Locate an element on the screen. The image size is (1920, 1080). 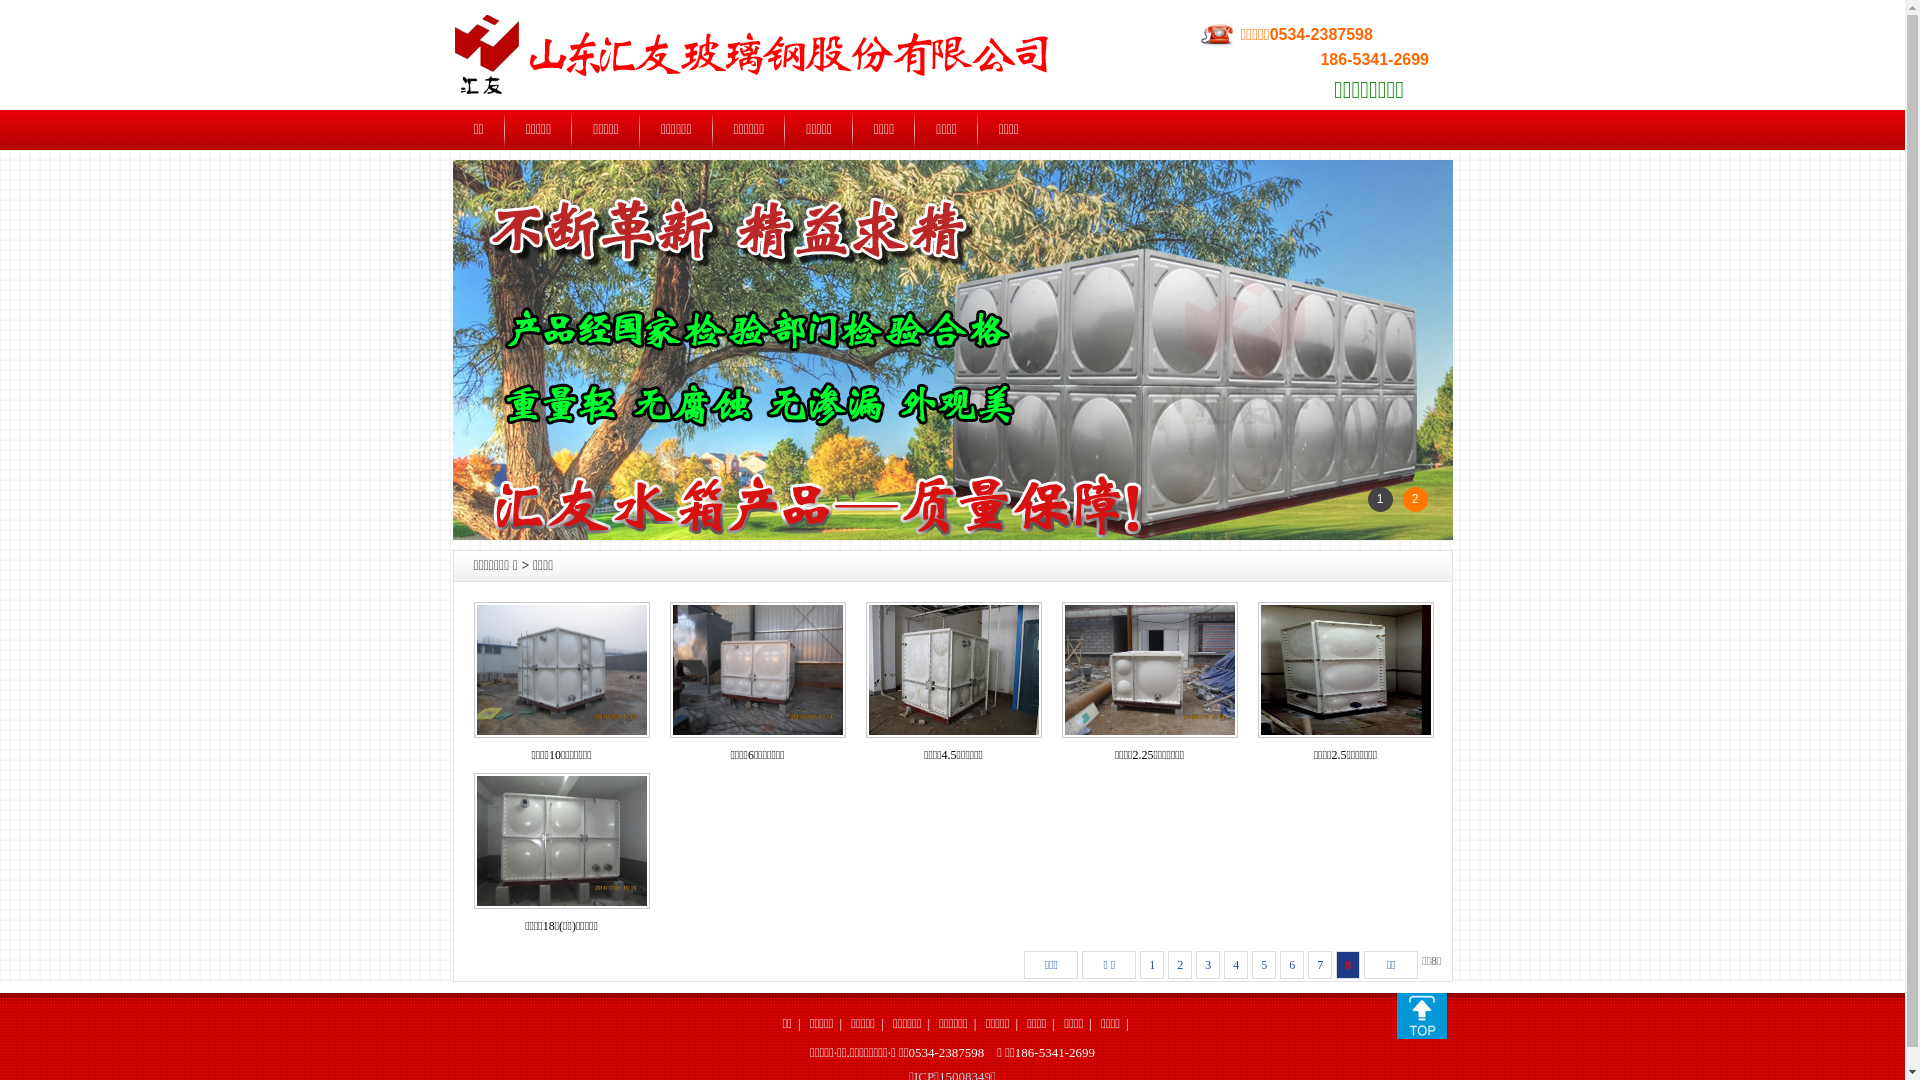
2 is located at coordinates (1180, 965).